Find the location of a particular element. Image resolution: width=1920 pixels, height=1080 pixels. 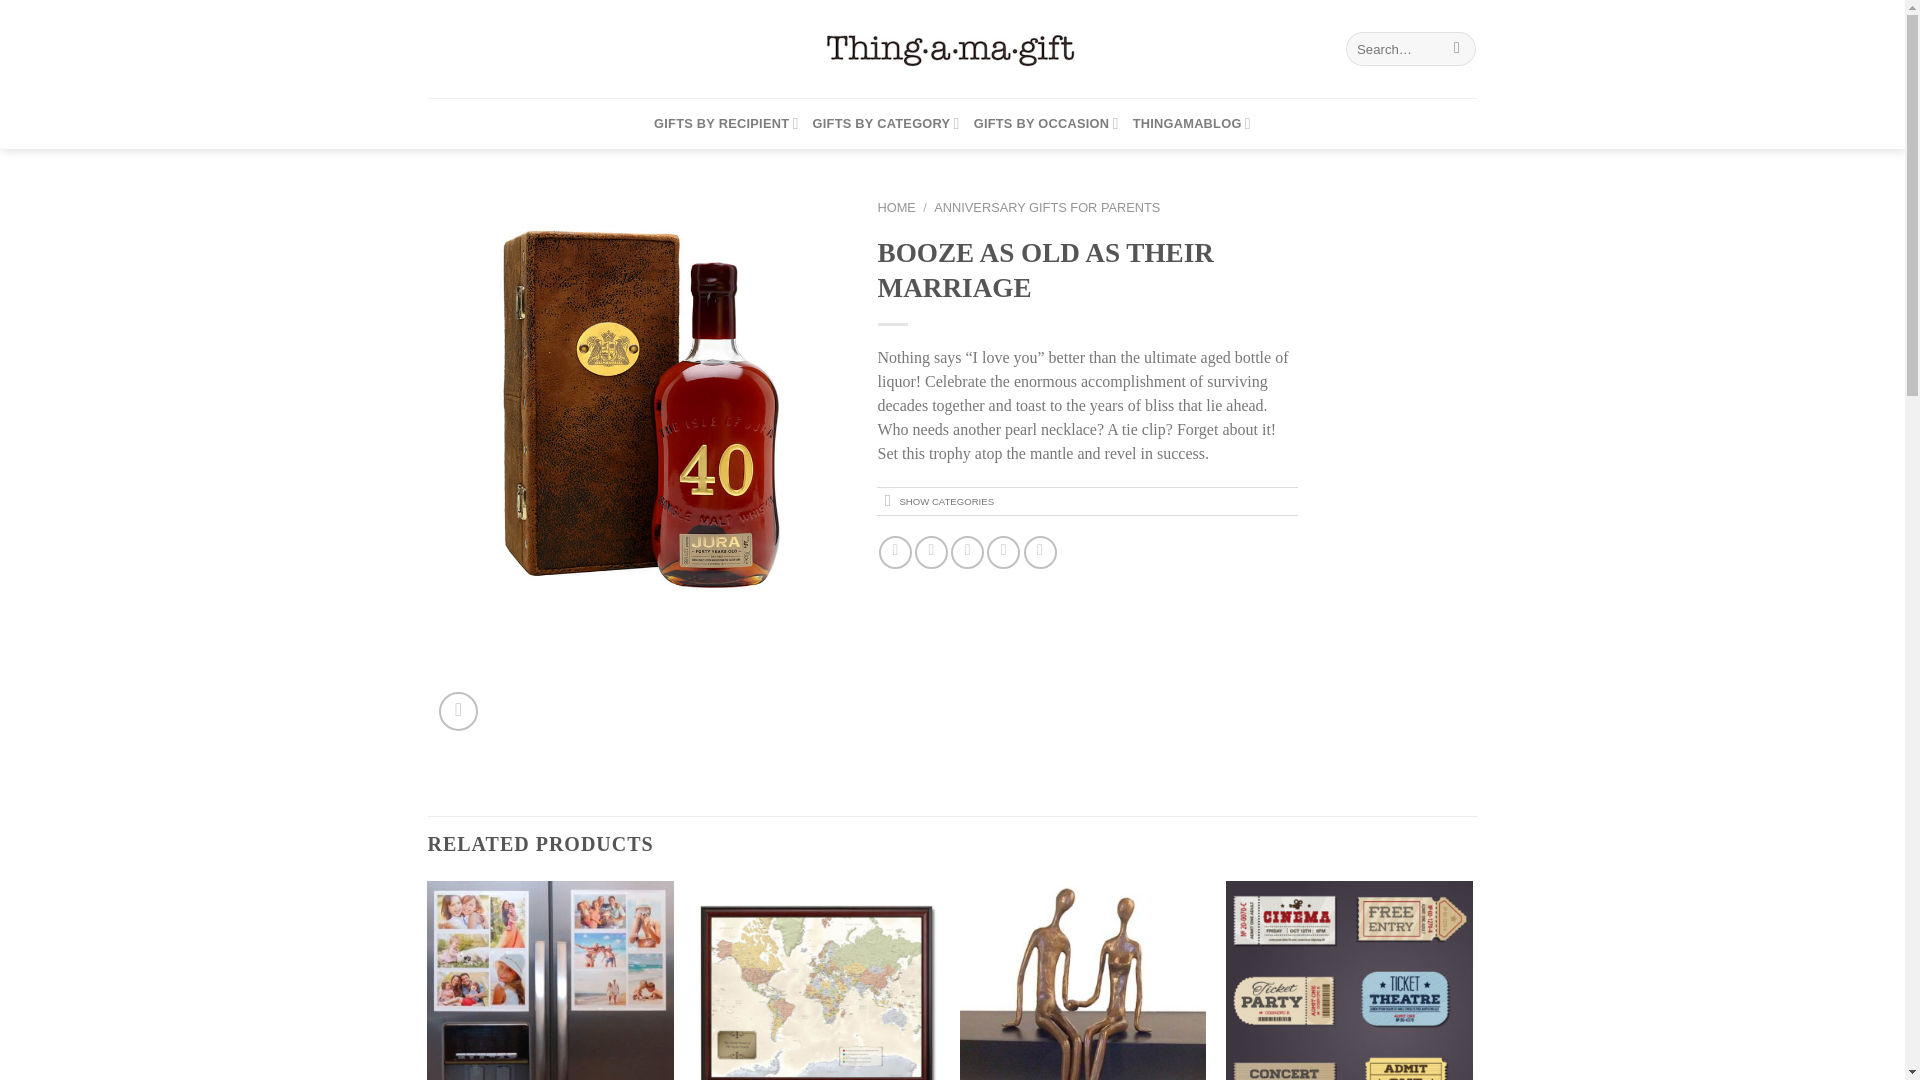

Search is located at coordinates (1458, 48).